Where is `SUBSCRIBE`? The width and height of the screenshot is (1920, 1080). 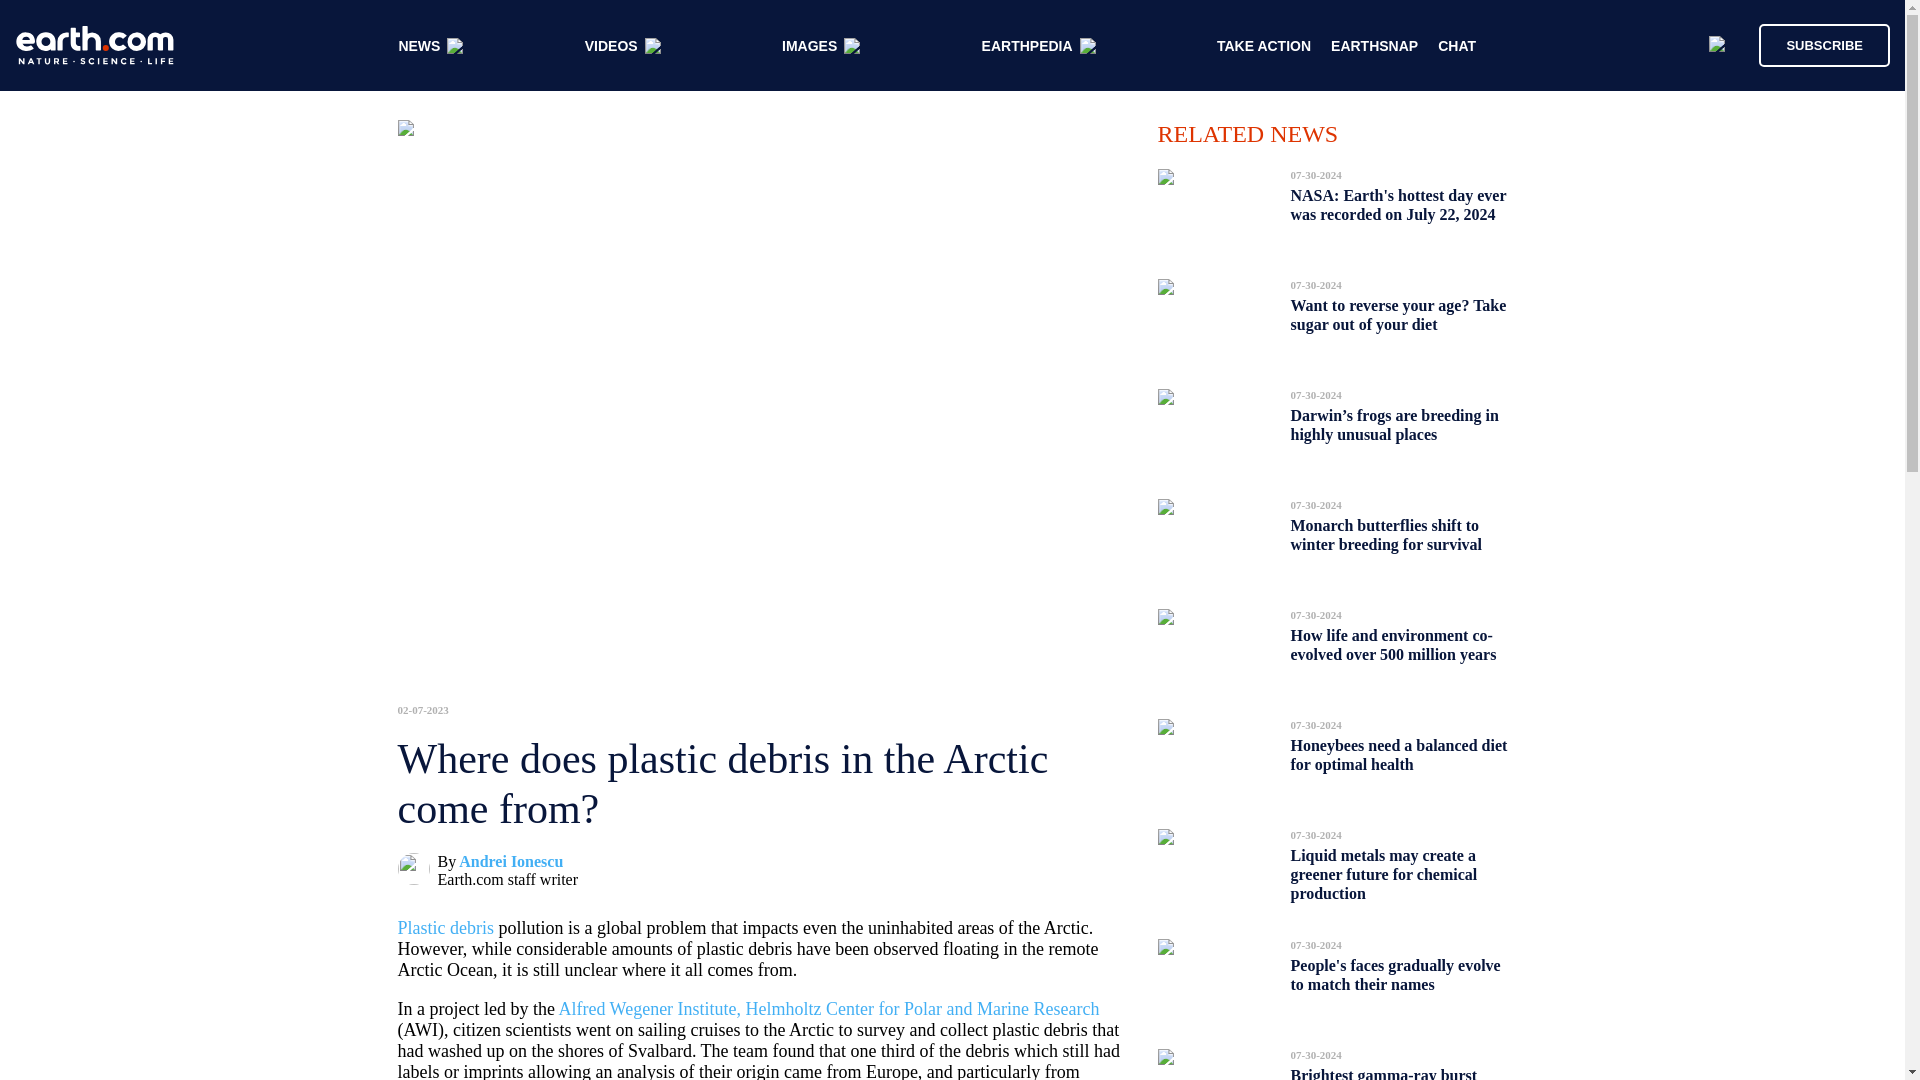 SUBSCRIBE is located at coordinates (1824, 44).